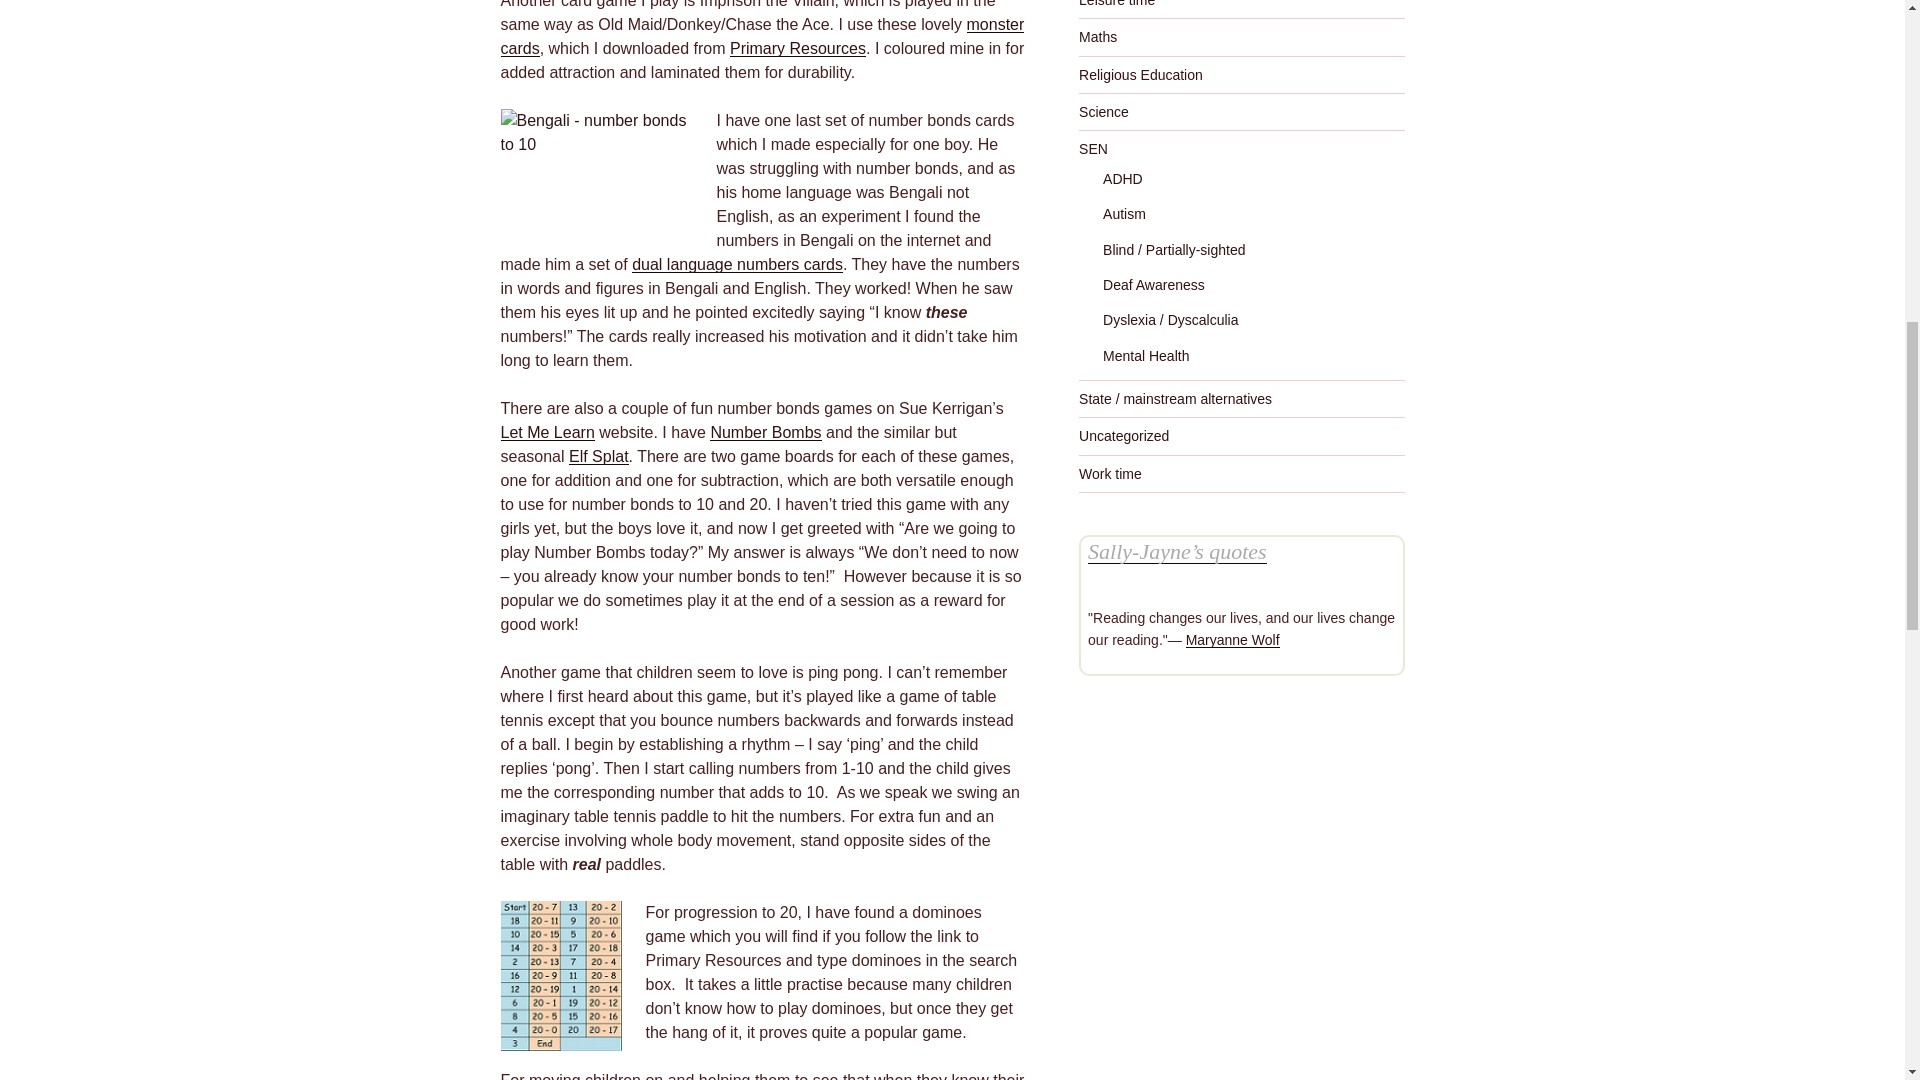 The height and width of the screenshot is (1080, 1920). What do you see at coordinates (761, 36) in the screenshot?
I see `monster cards` at bounding box center [761, 36].